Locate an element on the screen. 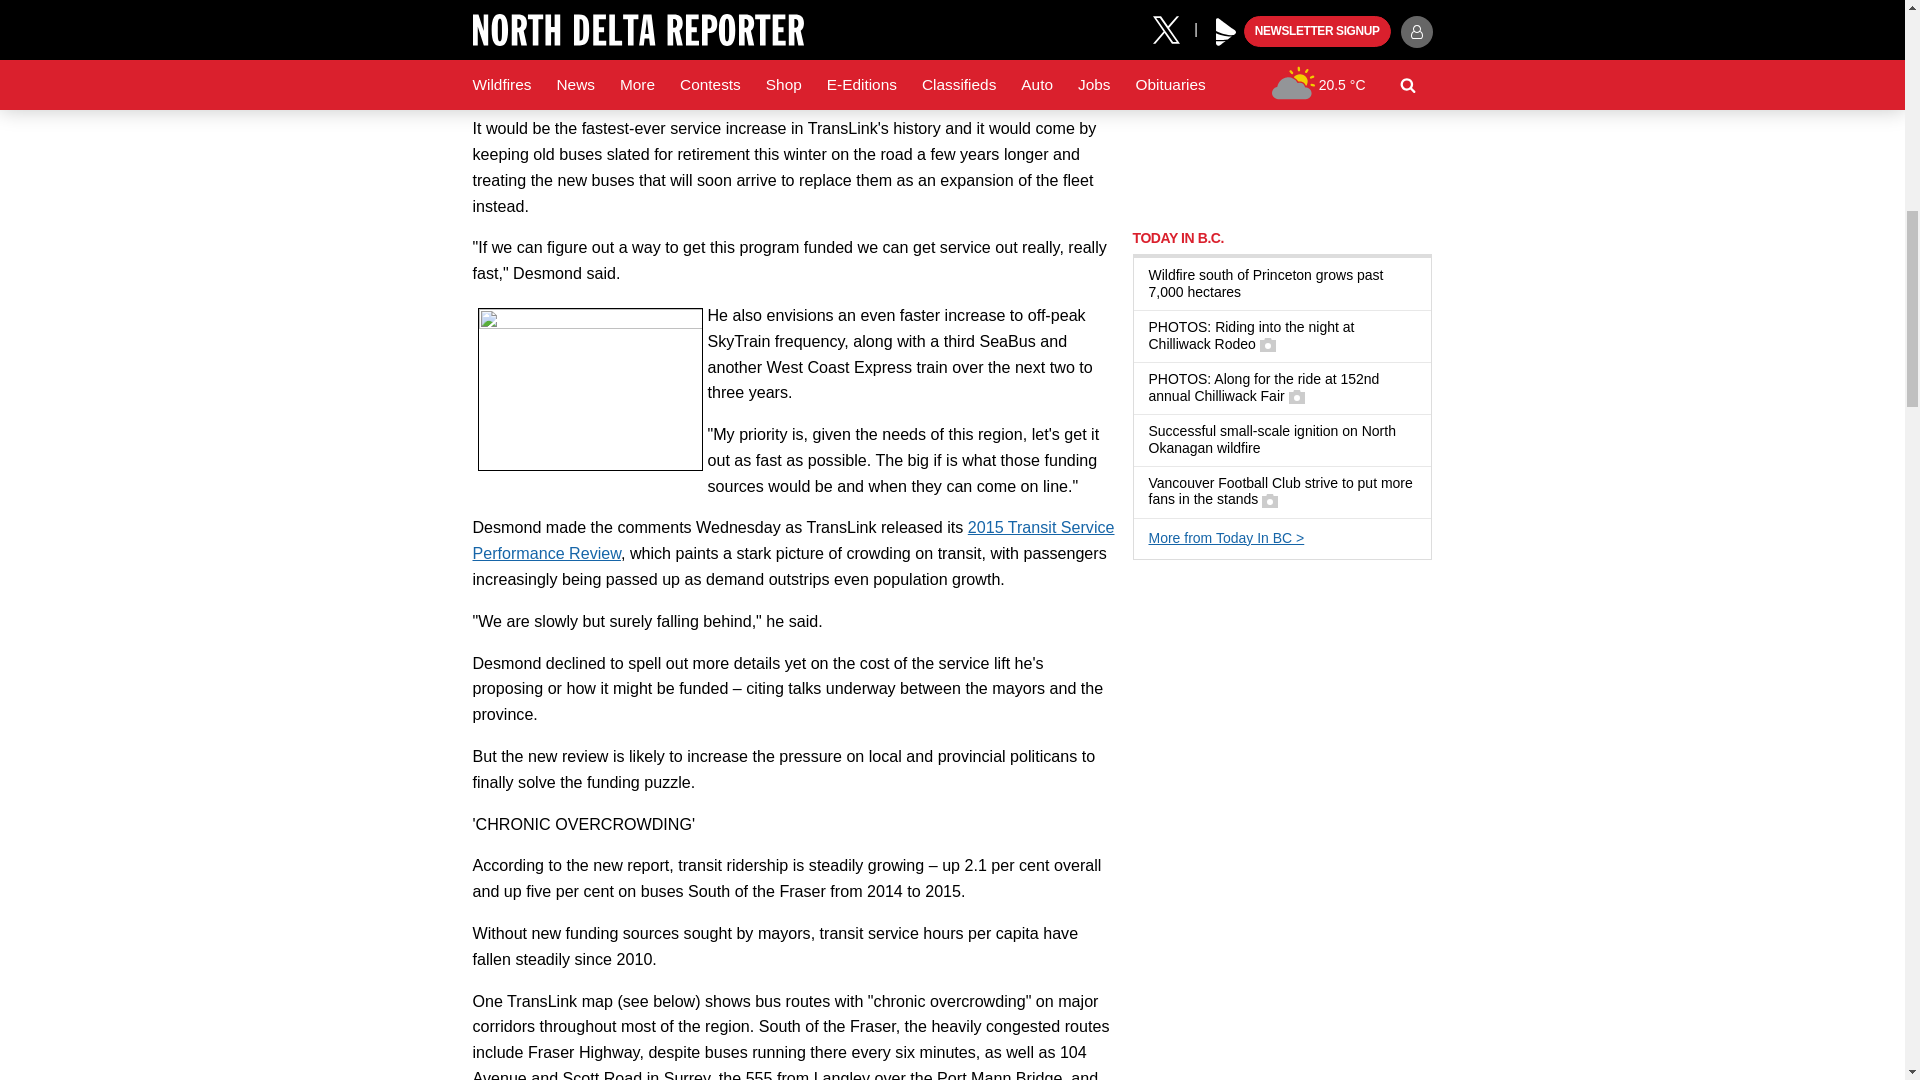  Has a gallery is located at coordinates (1268, 344).